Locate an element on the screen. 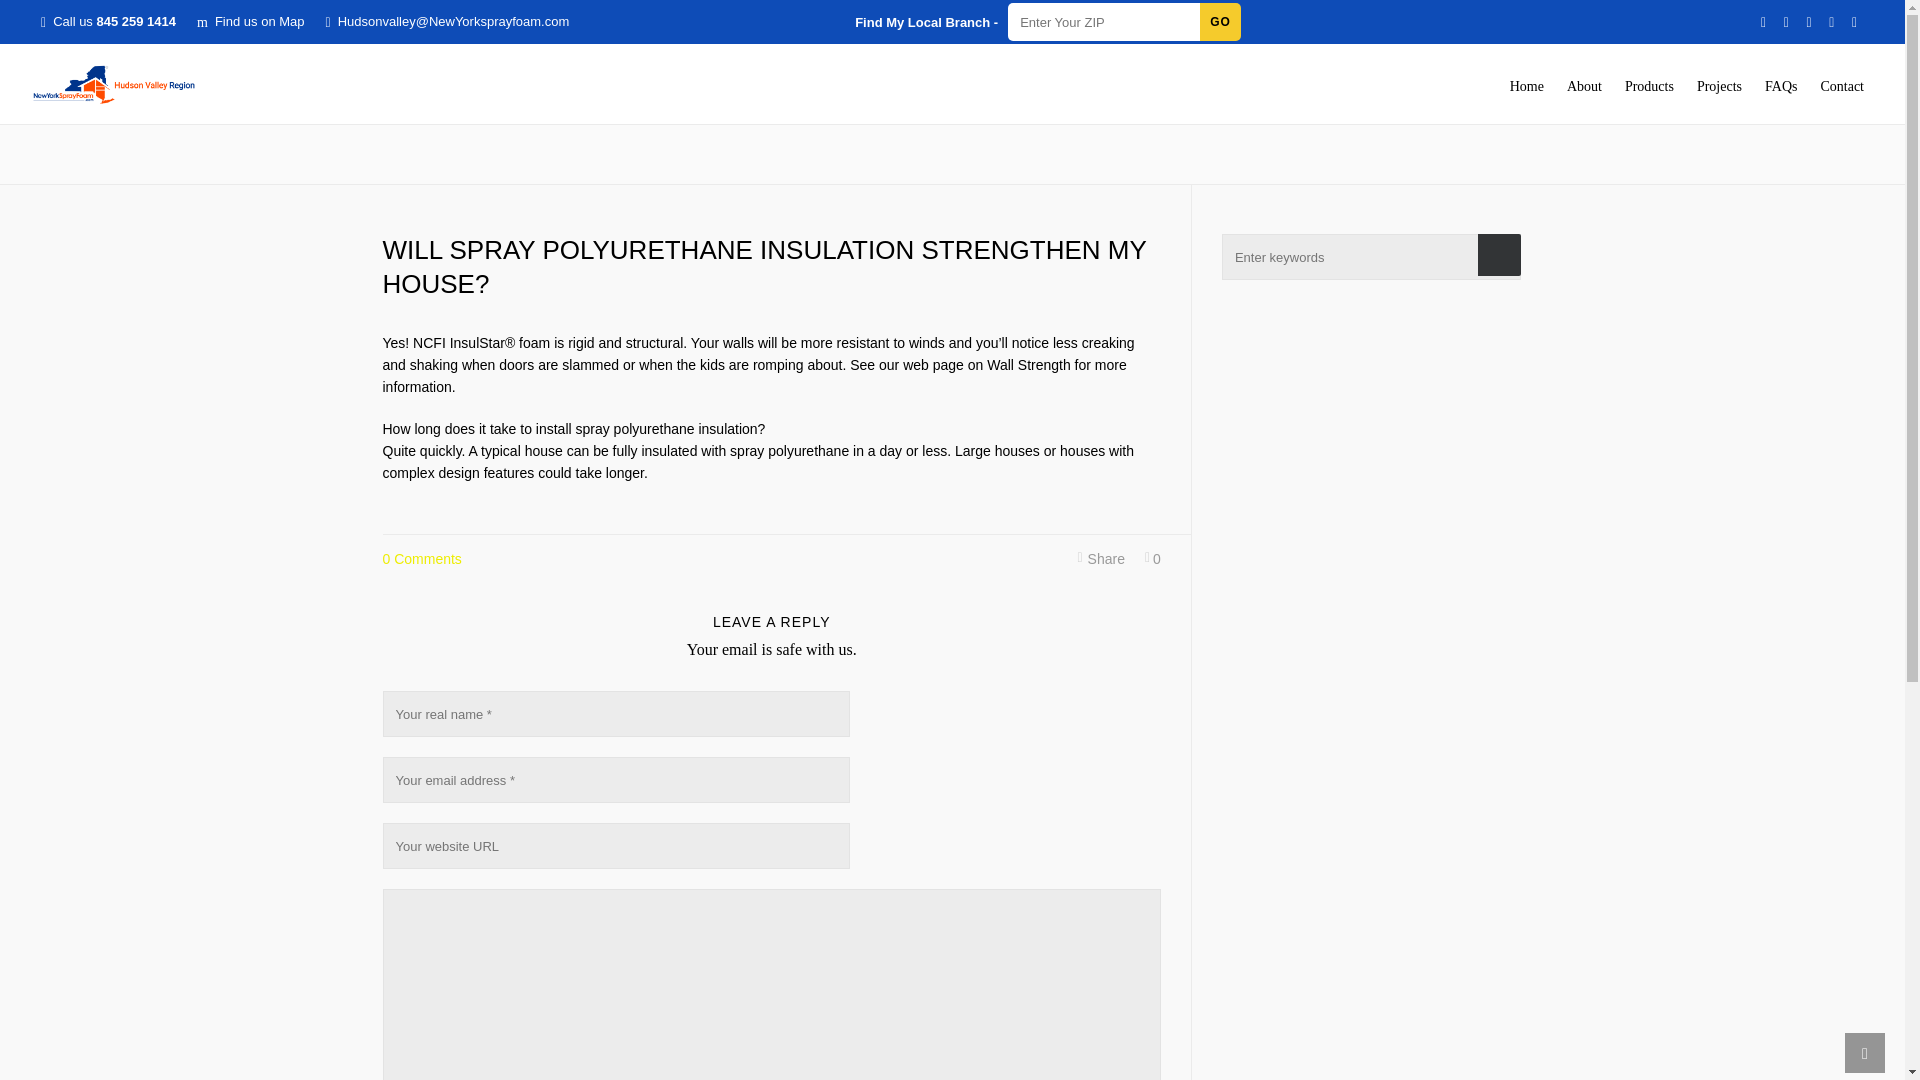  Find us on Map is located at coordinates (251, 22).